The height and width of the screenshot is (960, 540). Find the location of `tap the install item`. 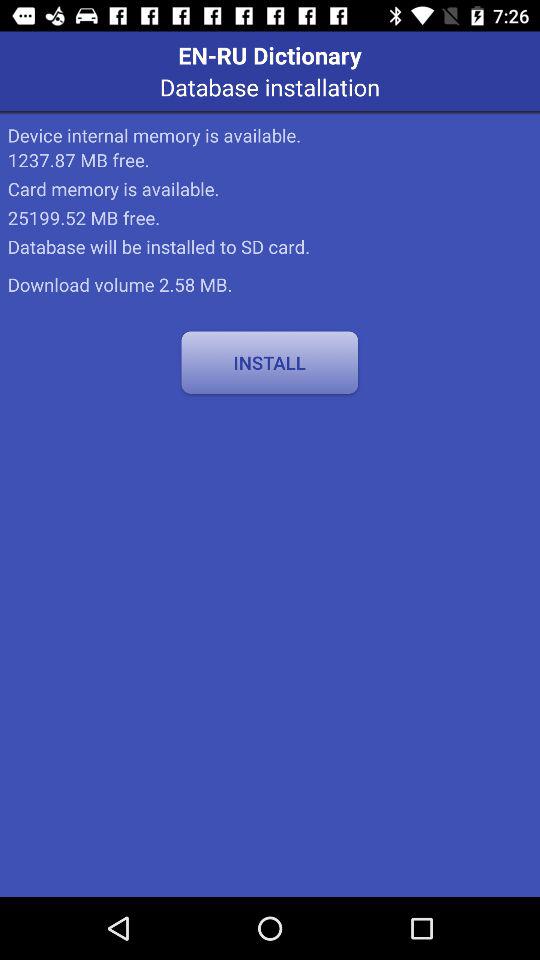

tap the install item is located at coordinates (270, 362).